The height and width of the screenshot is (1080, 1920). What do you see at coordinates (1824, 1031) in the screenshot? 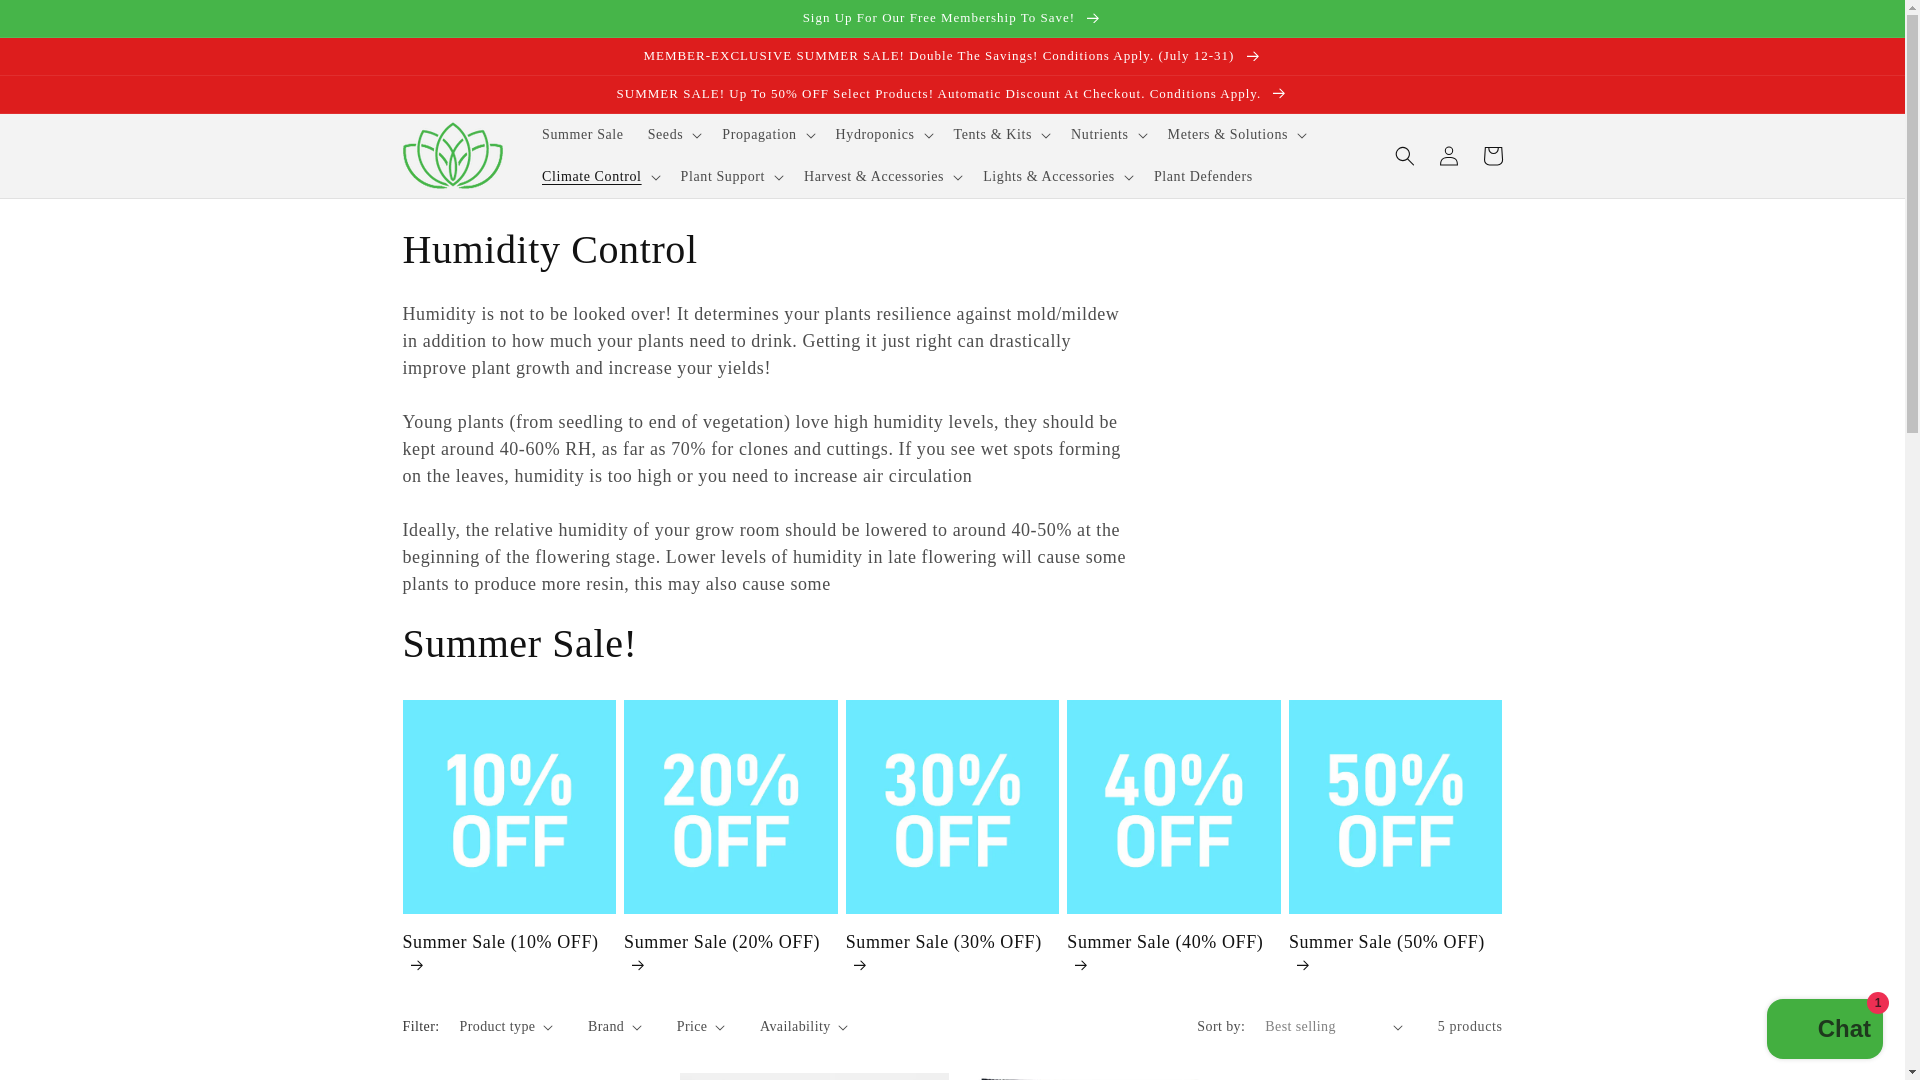
I see `Shopify online store chat` at bounding box center [1824, 1031].